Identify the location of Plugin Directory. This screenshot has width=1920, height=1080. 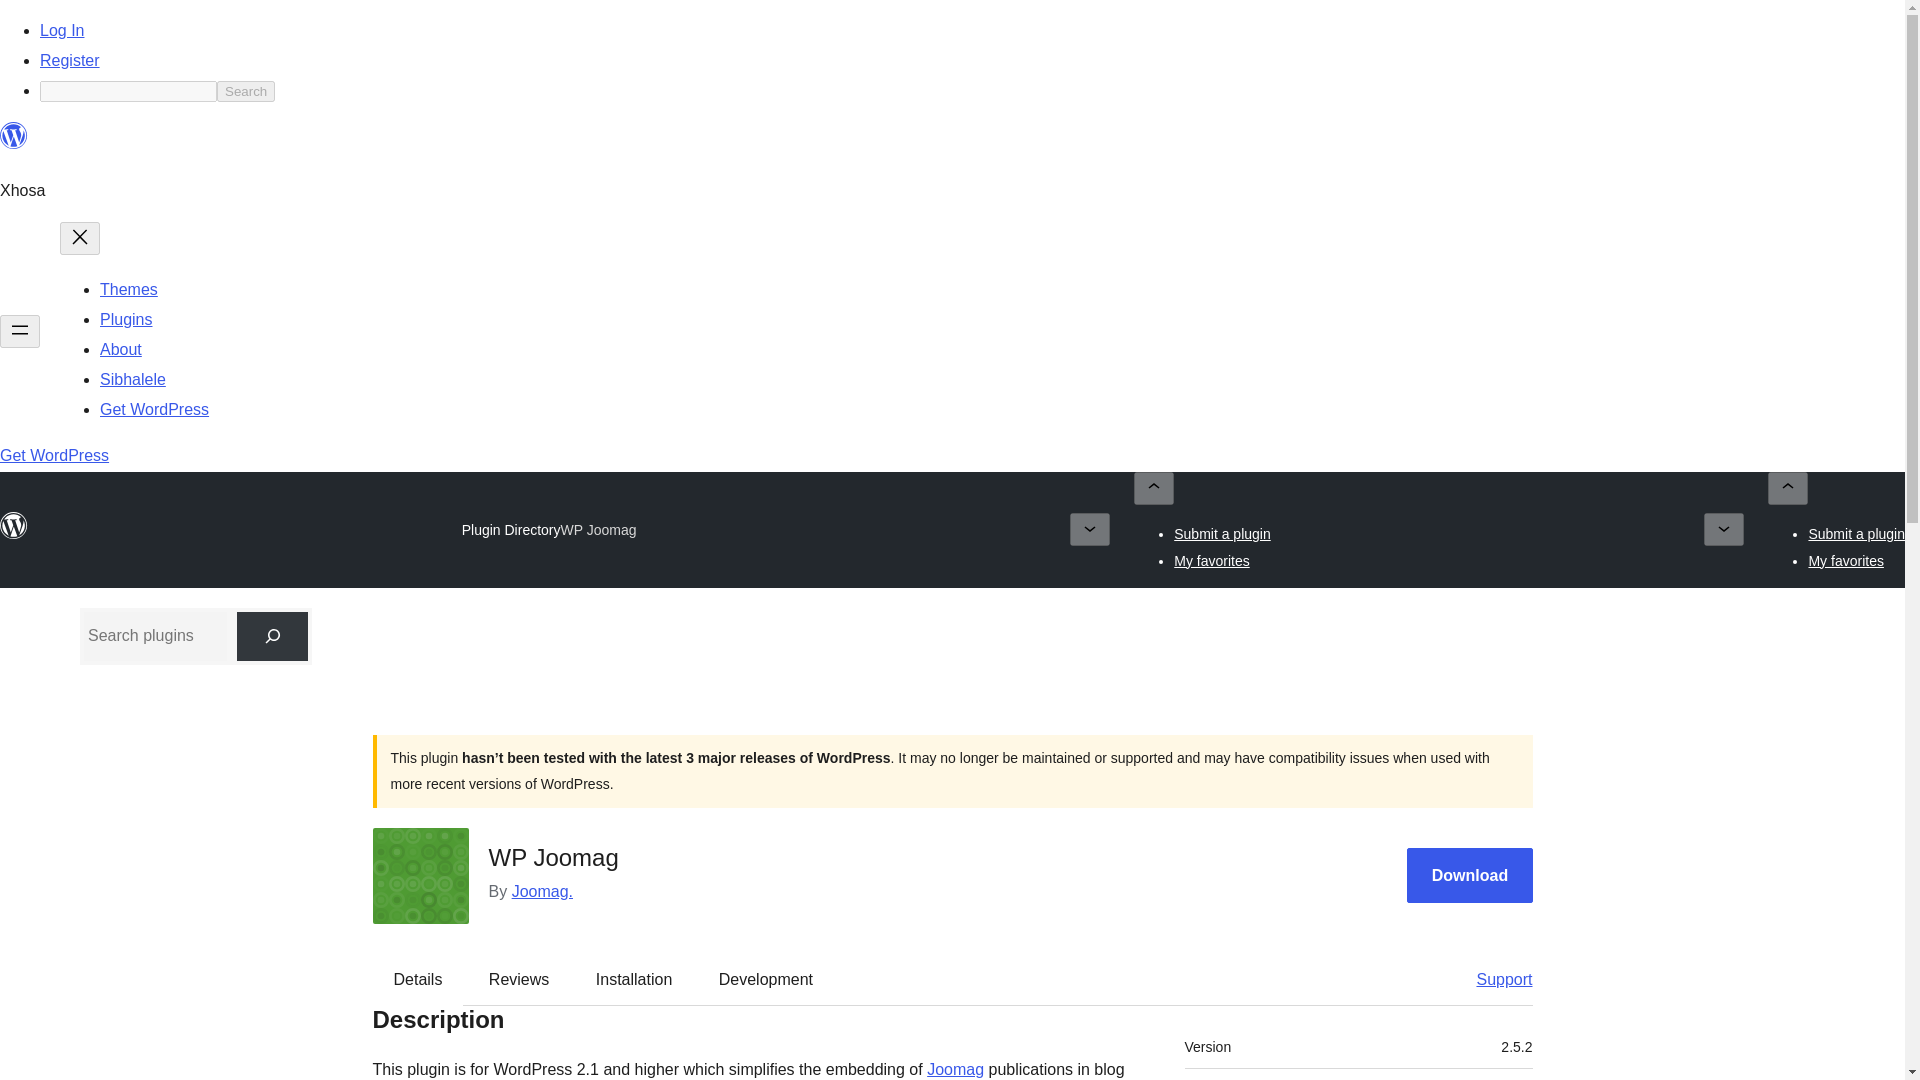
(511, 529).